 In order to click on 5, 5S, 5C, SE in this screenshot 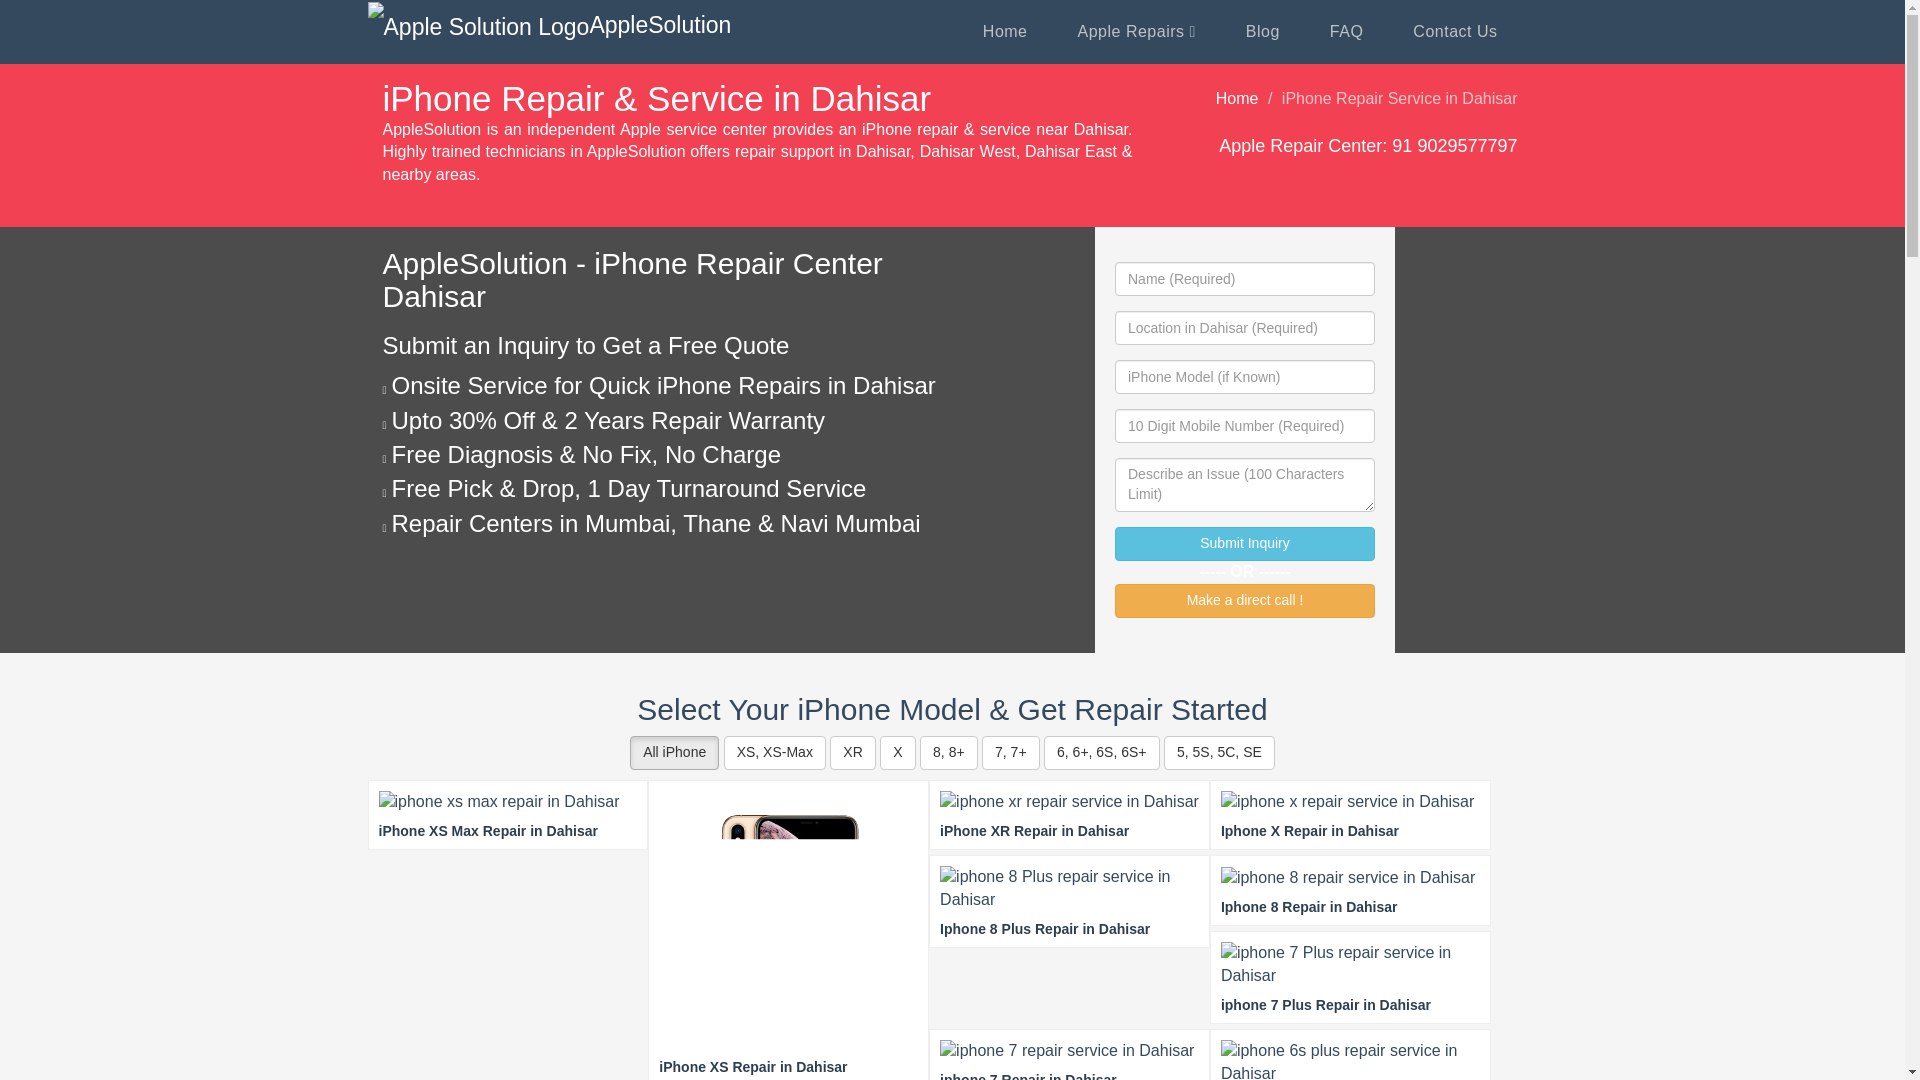, I will do `click(1218, 752)`.